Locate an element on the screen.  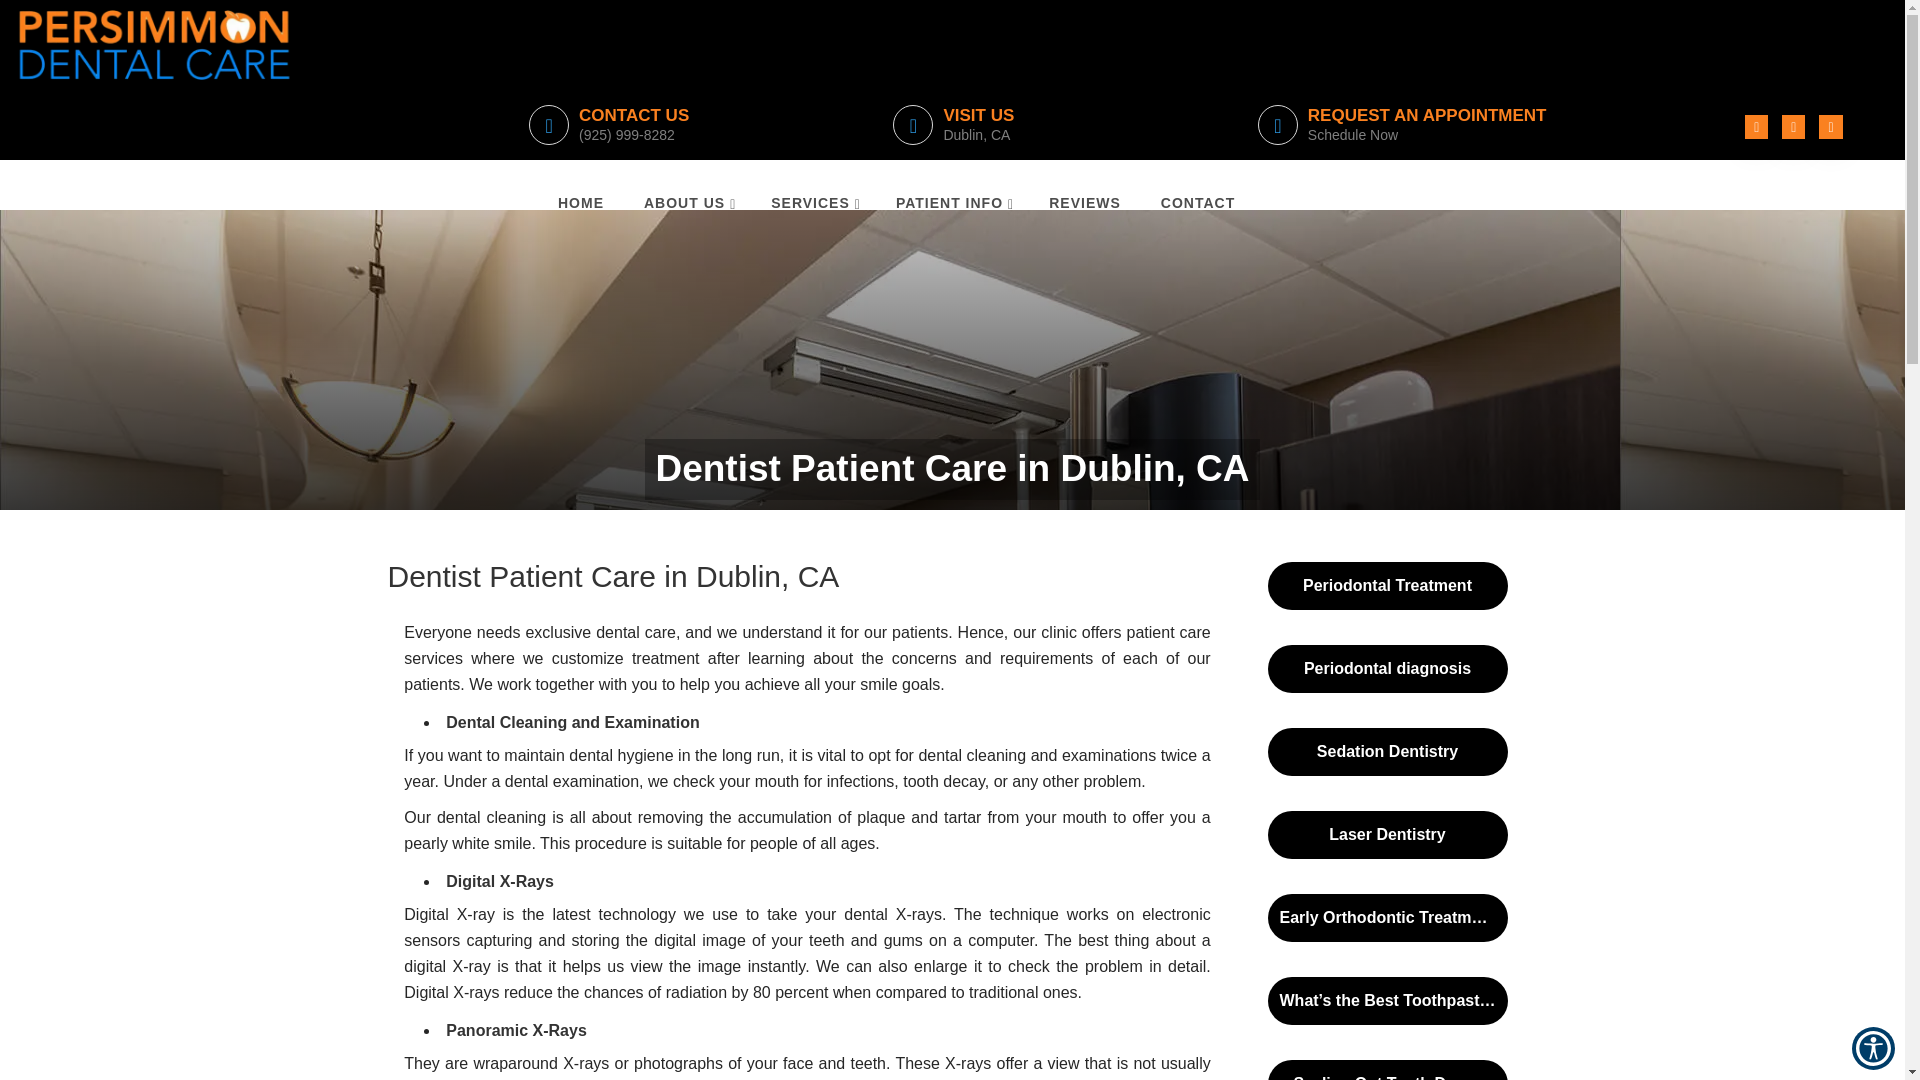
Persimmon Dental Care is located at coordinates (1462, 124).